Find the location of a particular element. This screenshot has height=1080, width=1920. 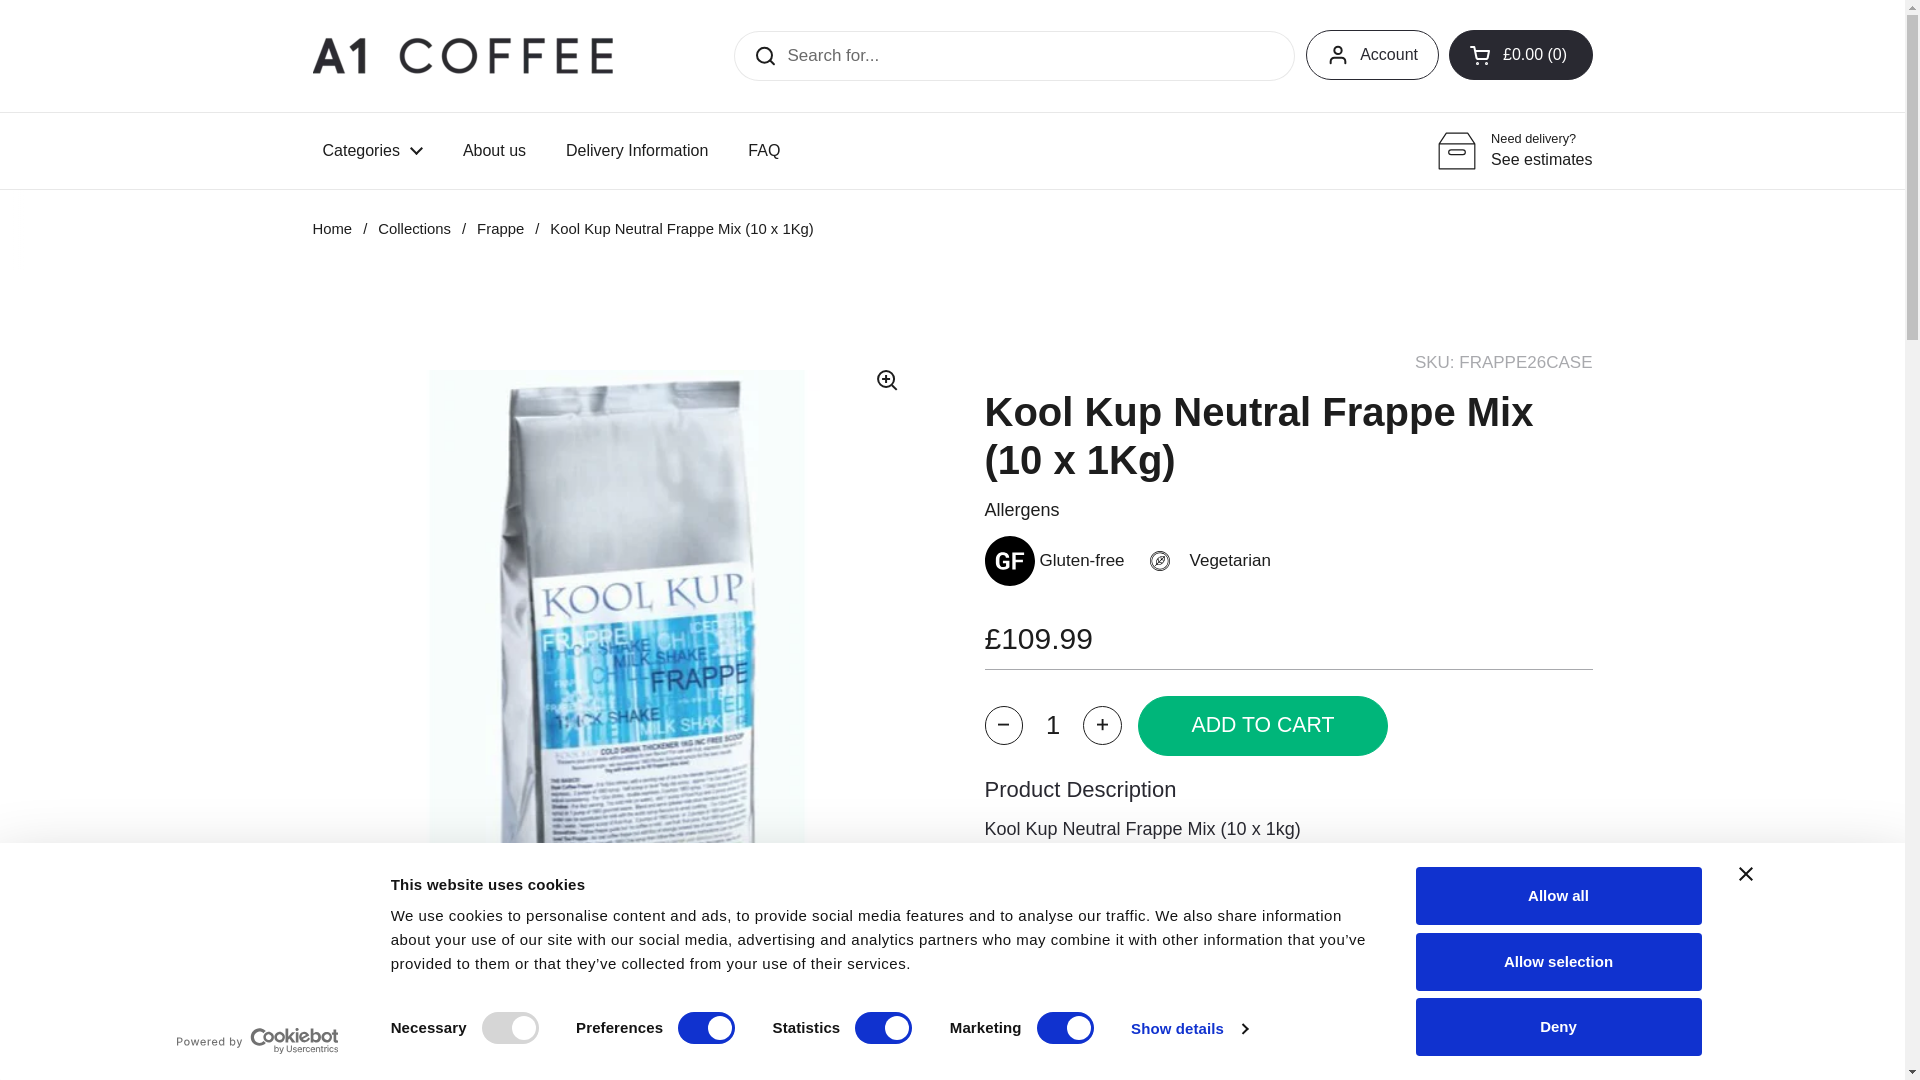

1 is located at coordinates (1052, 726).